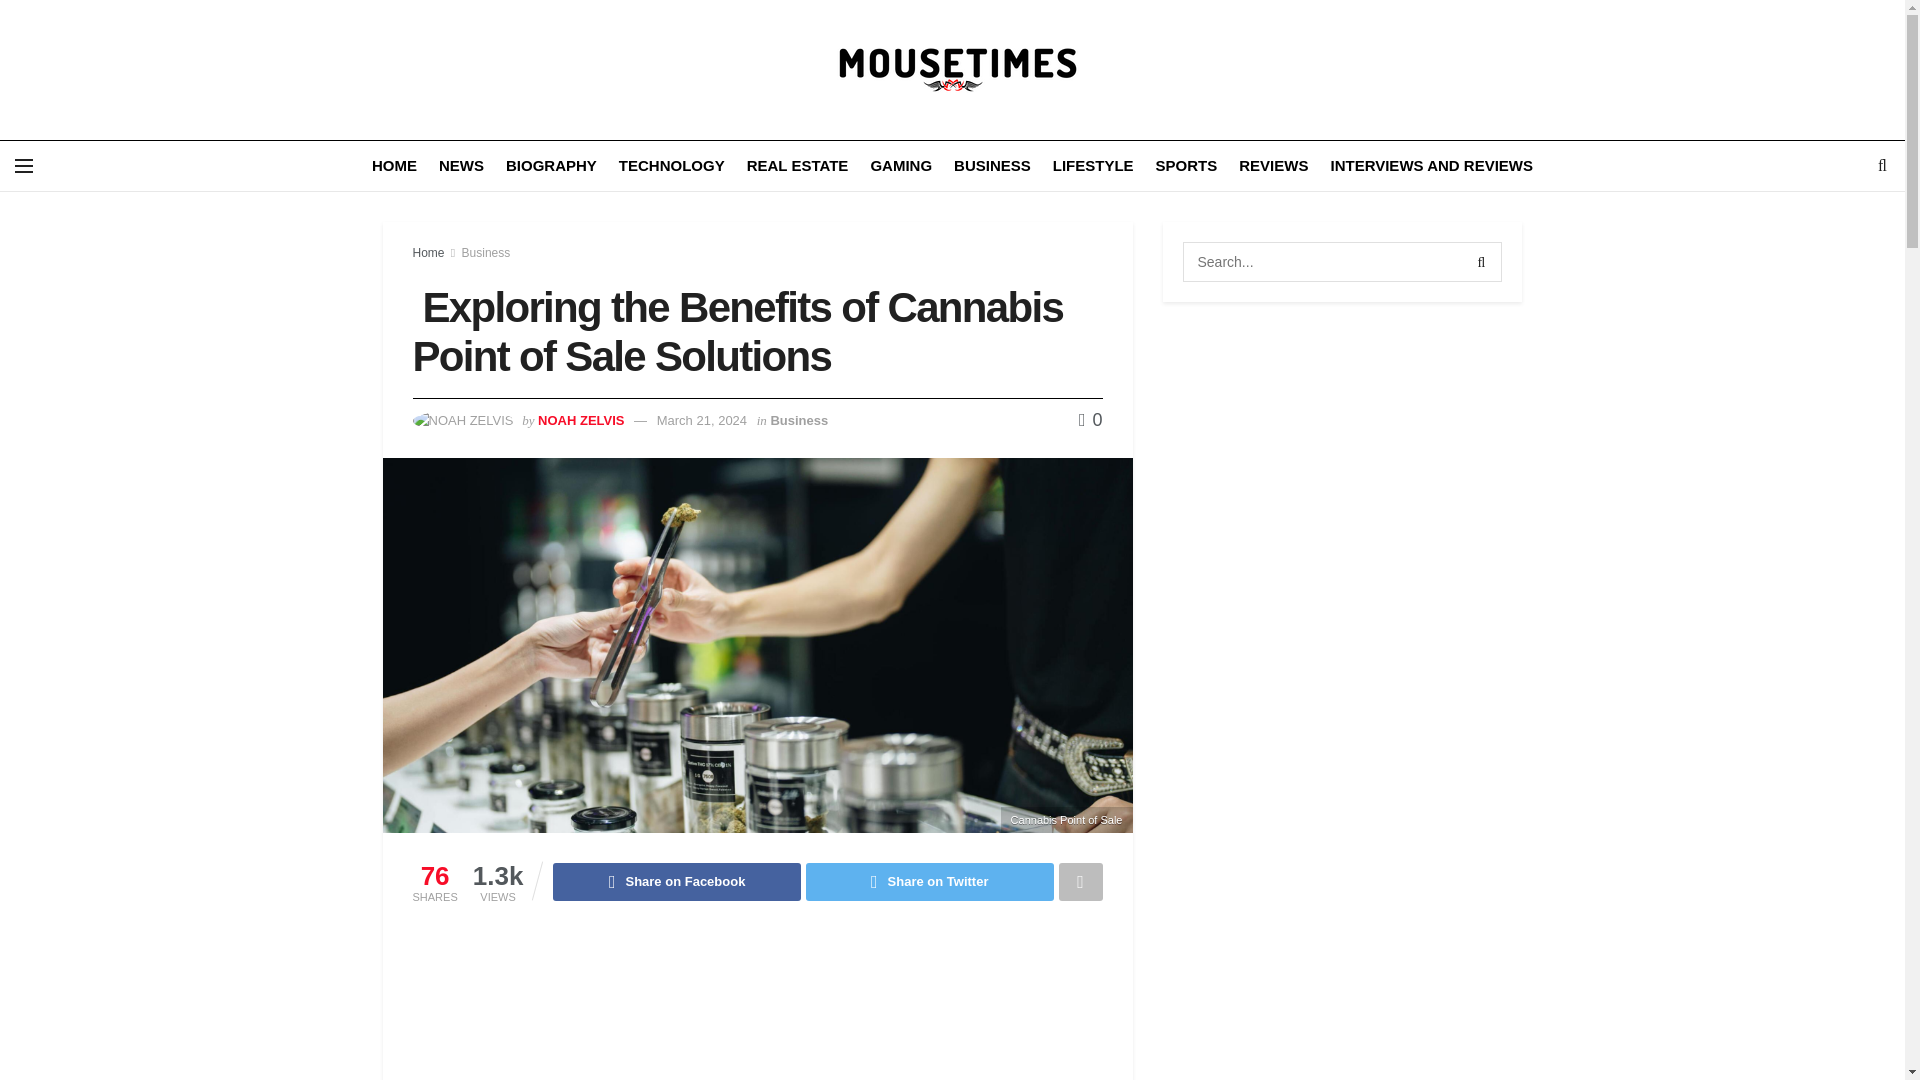  I want to click on LIFESTYLE, so click(1093, 166).